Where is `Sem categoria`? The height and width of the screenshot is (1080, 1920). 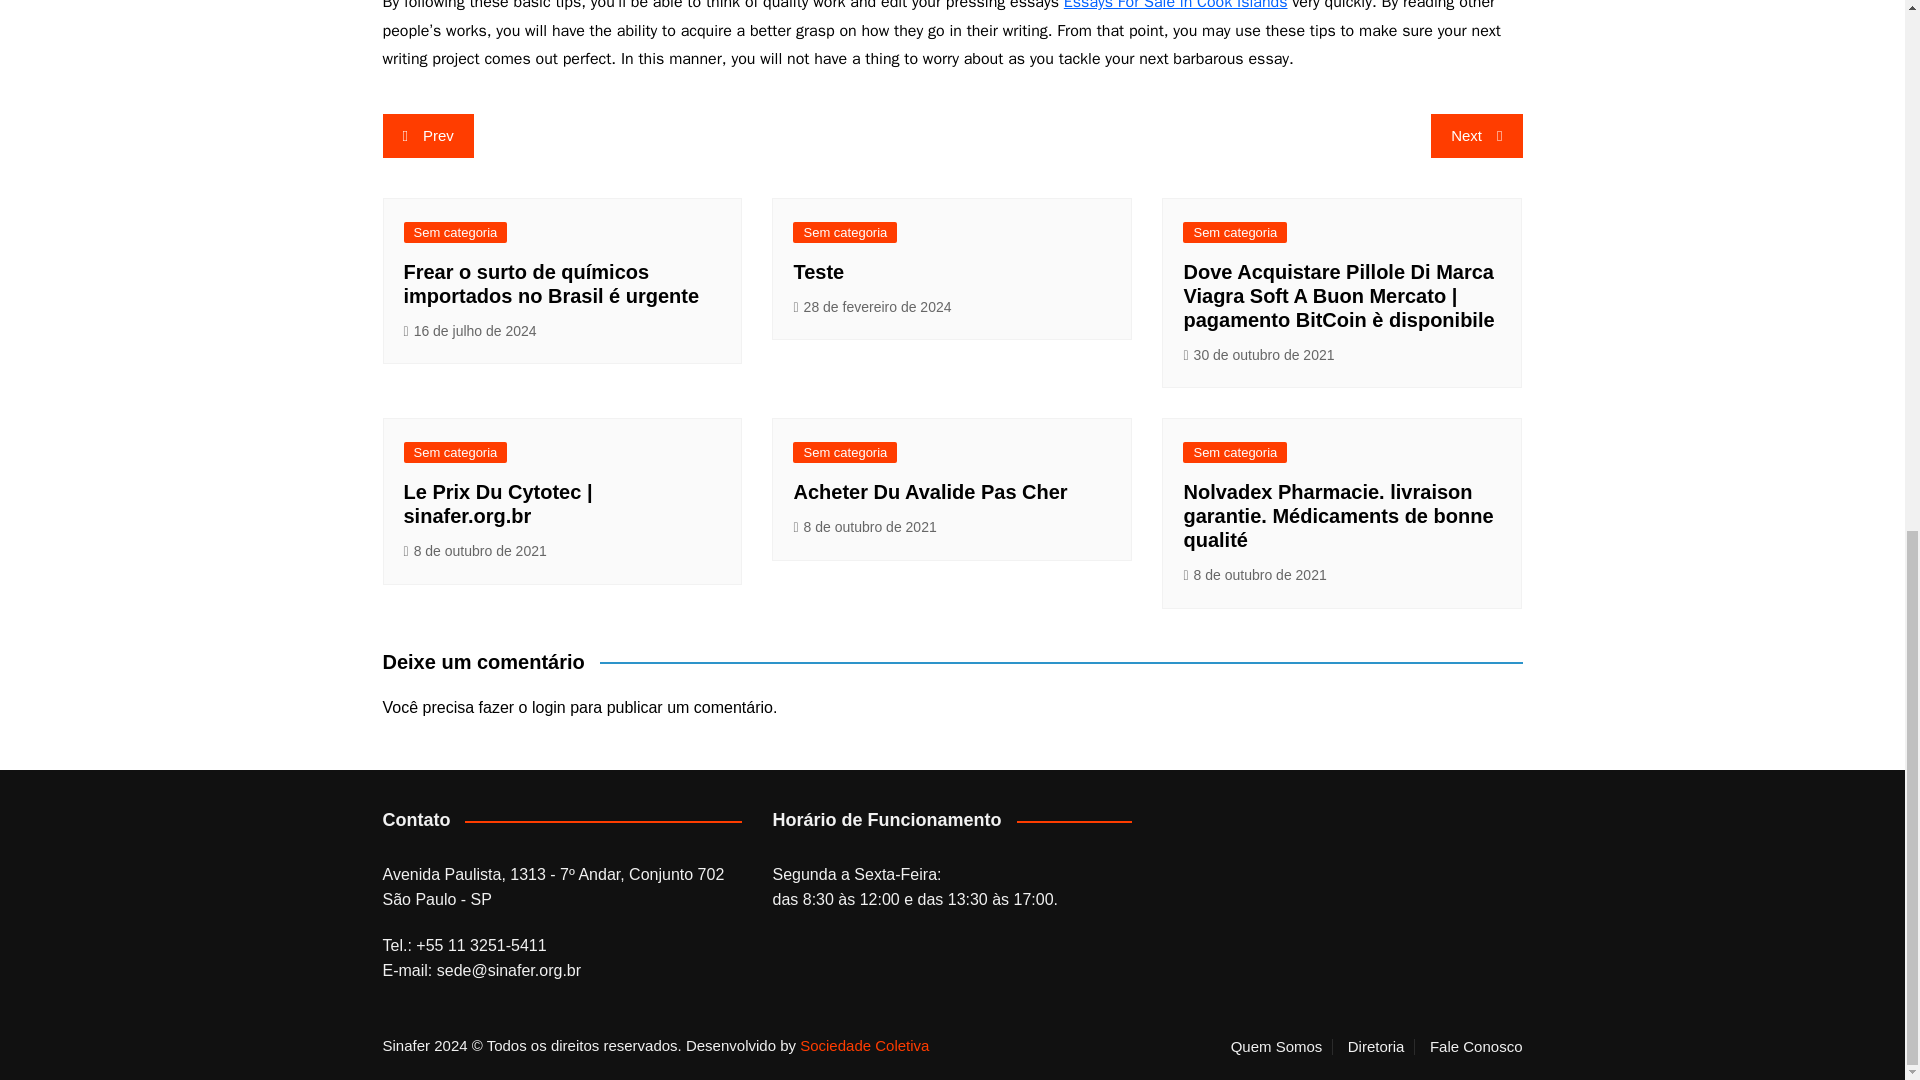 Sem categoria is located at coordinates (844, 232).